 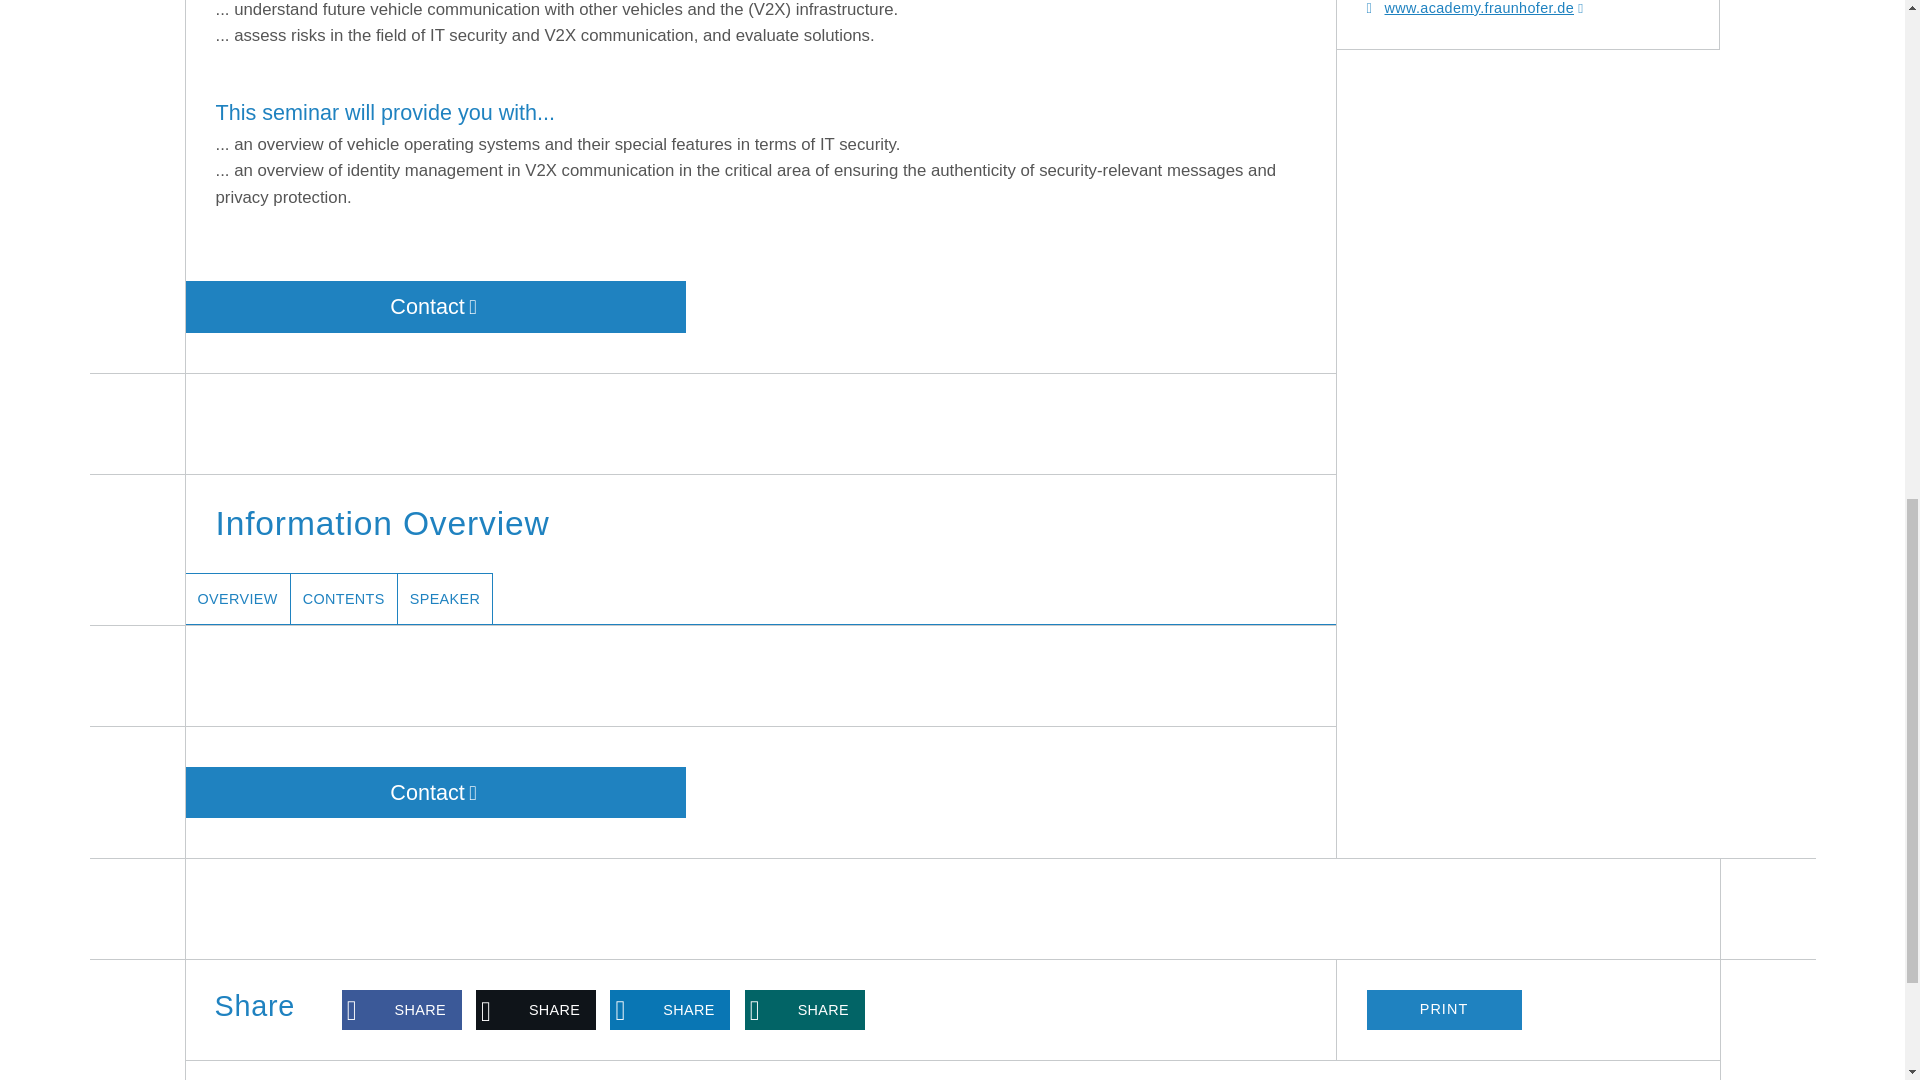 I want to click on Overview, so click(x=238, y=599).